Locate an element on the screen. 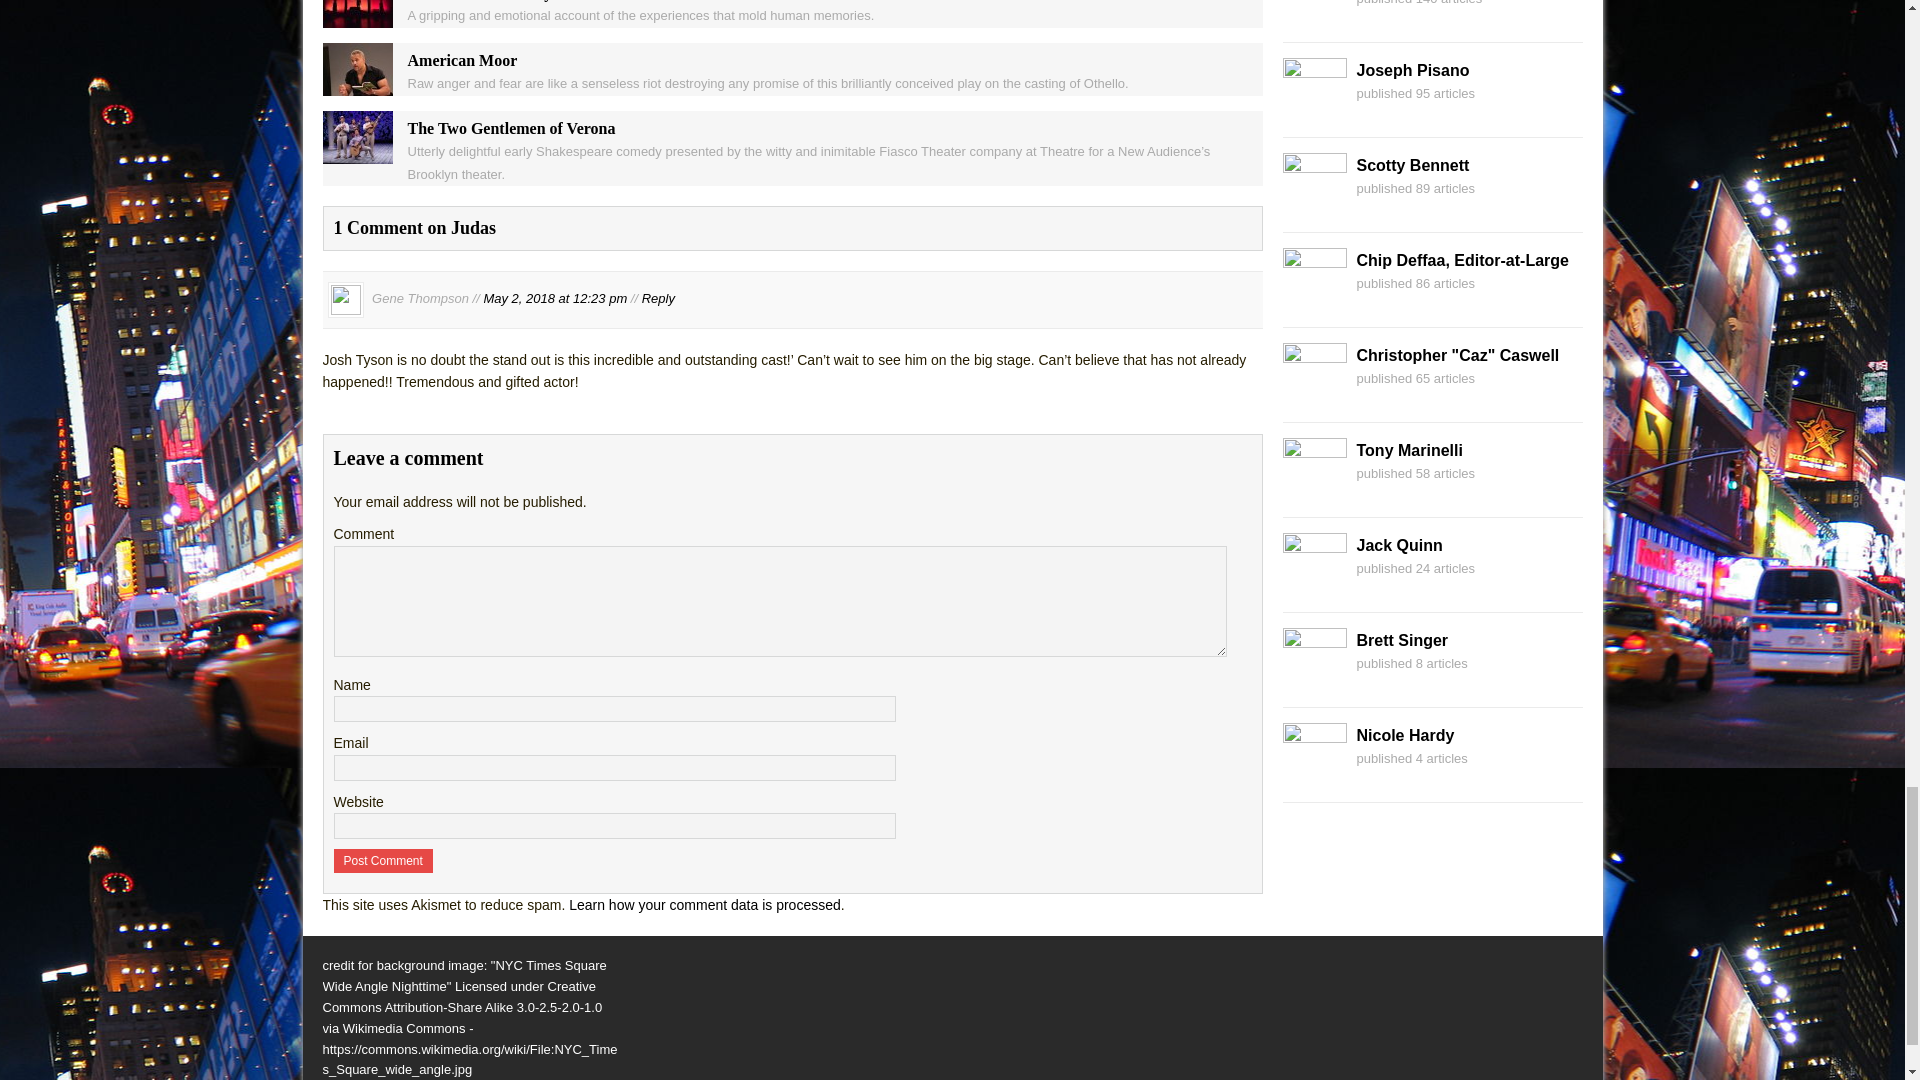  A Persistent Memory is located at coordinates (356, 16).